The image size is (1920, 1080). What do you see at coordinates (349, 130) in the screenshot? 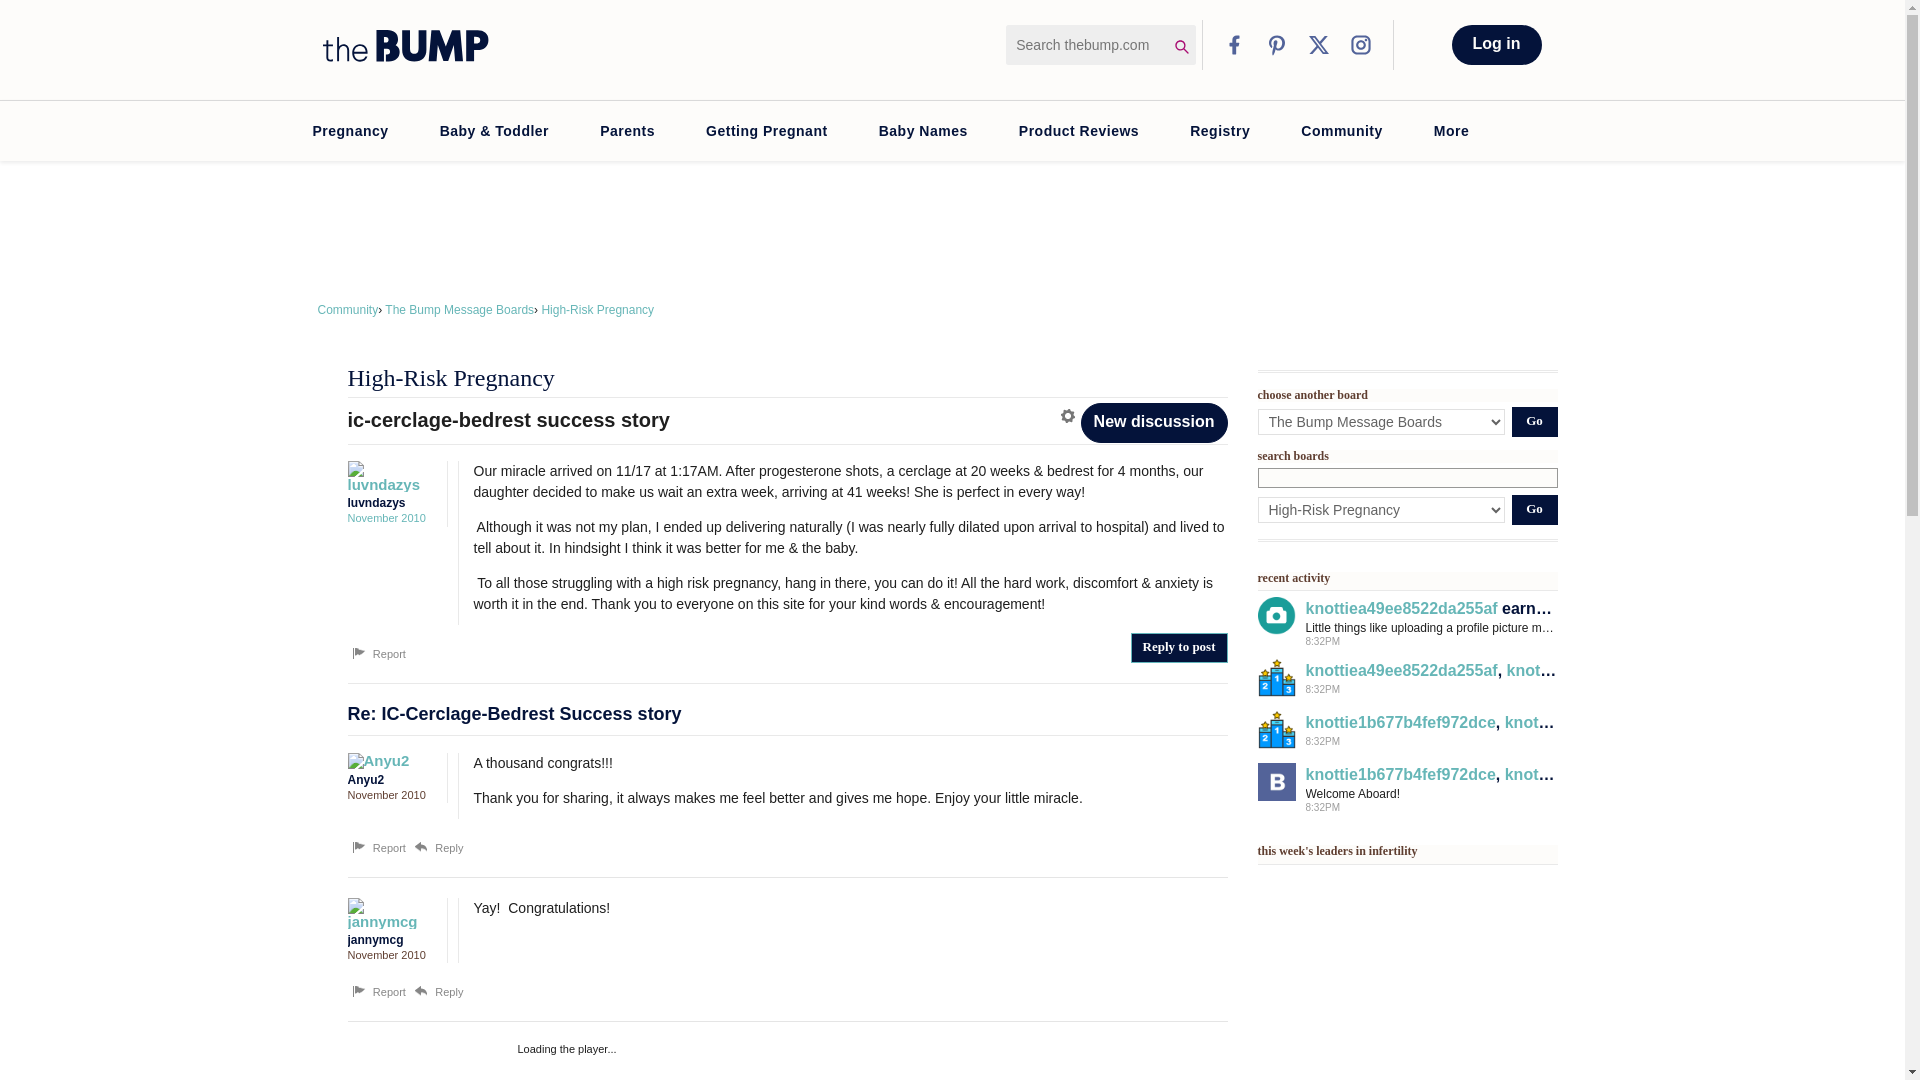
I see `Pregnancy` at bounding box center [349, 130].